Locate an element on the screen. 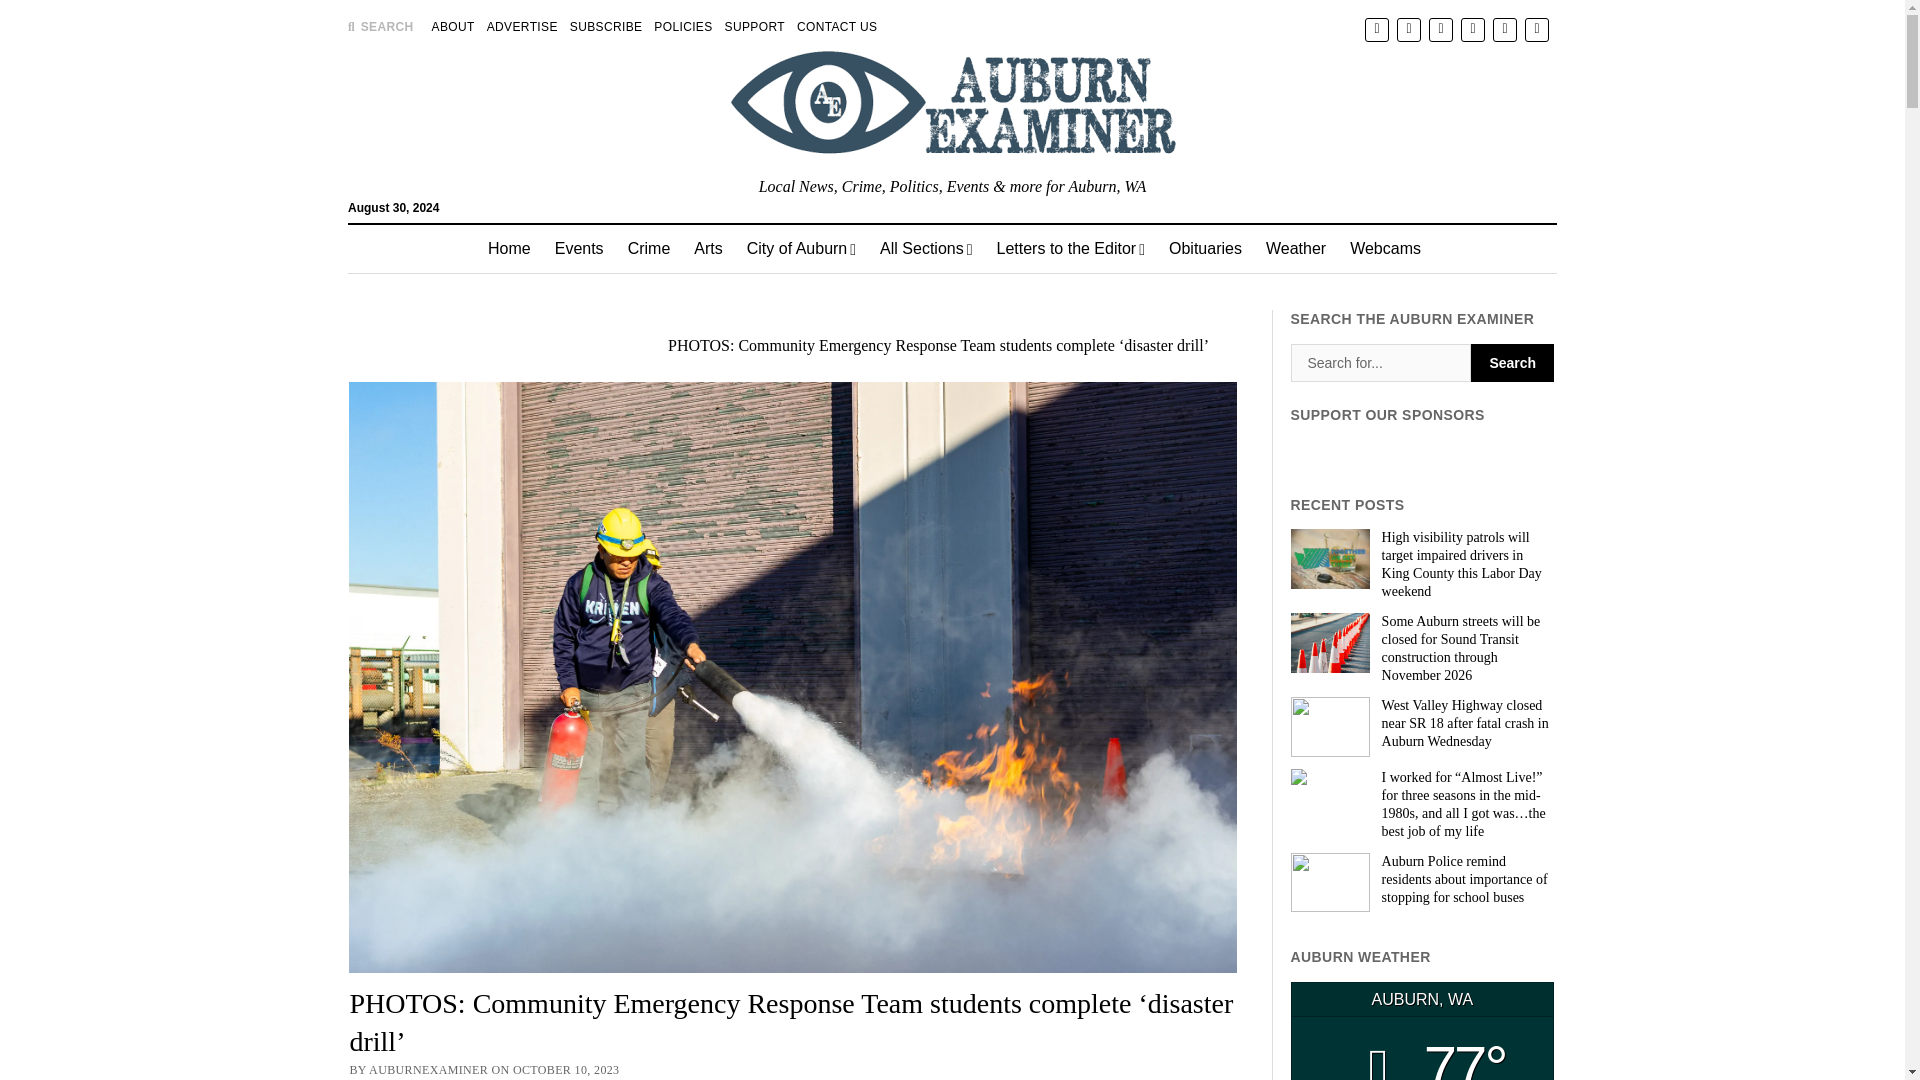 The height and width of the screenshot is (1080, 1920). City of Auburn is located at coordinates (801, 248).